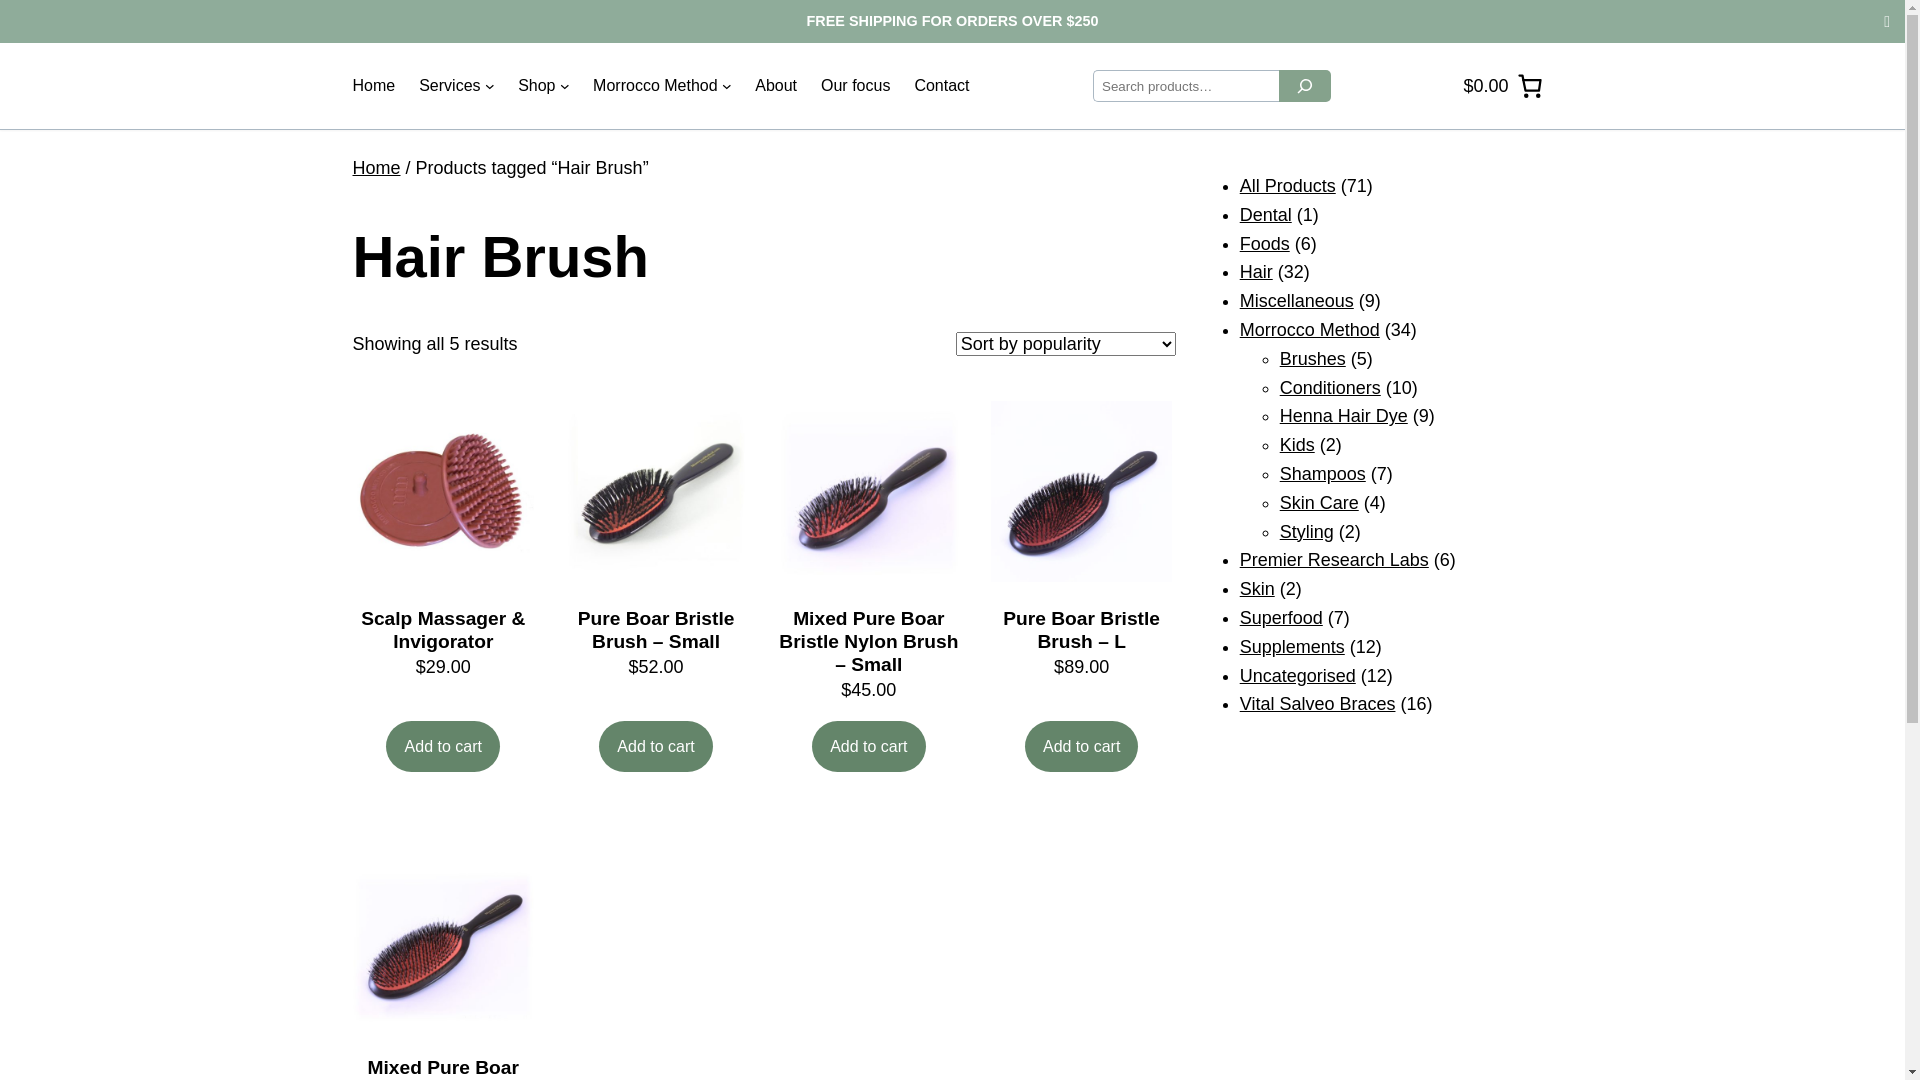 The width and height of the screenshot is (1920, 1080). Describe the element at coordinates (1344, 416) in the screenshot. I see `Henna Hair Dye` at that location.